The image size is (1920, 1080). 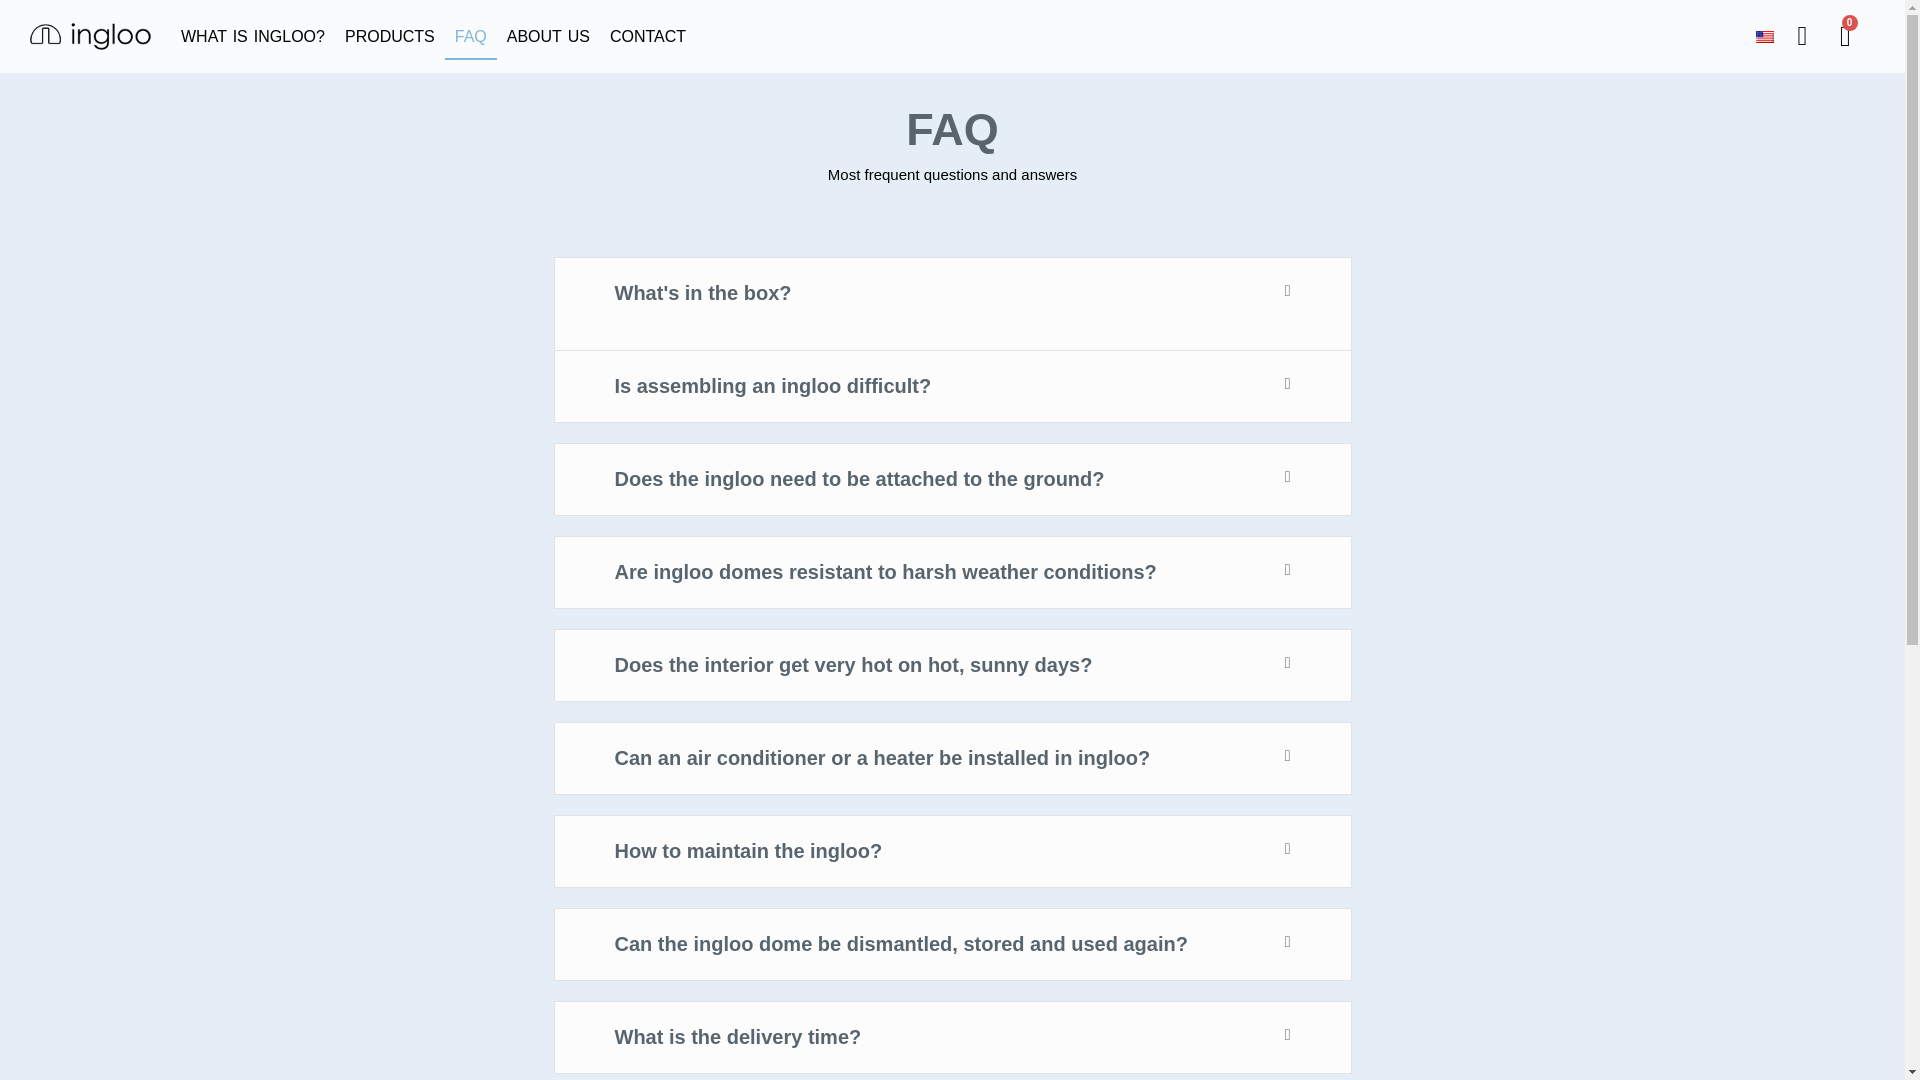 I want to click on WHAT IS INGLOO?, so click(x=252, y=37).